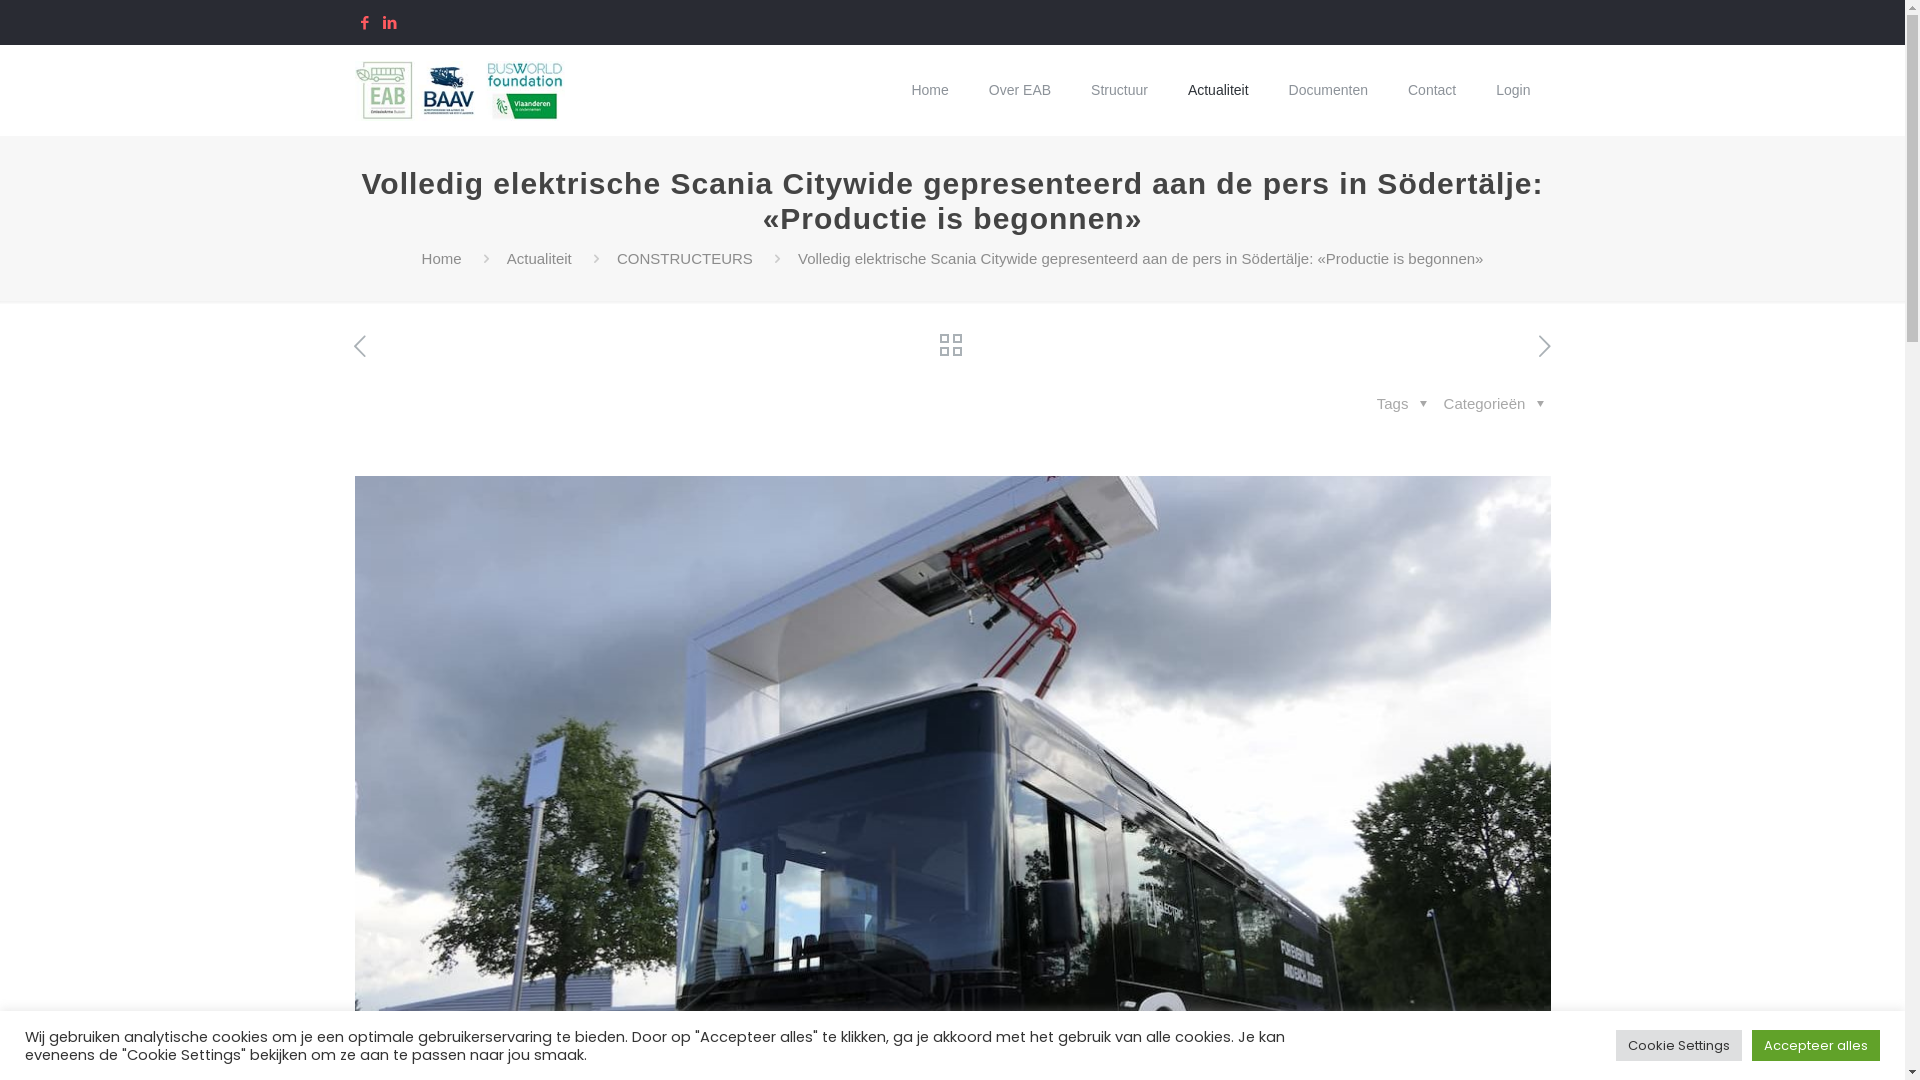 The height and width of the screenshot is (1080, 1920). What do you see at coordinates (1218, 90) in the screenshot?
I see `Actualiteit` at bounding box center [1218, 90].